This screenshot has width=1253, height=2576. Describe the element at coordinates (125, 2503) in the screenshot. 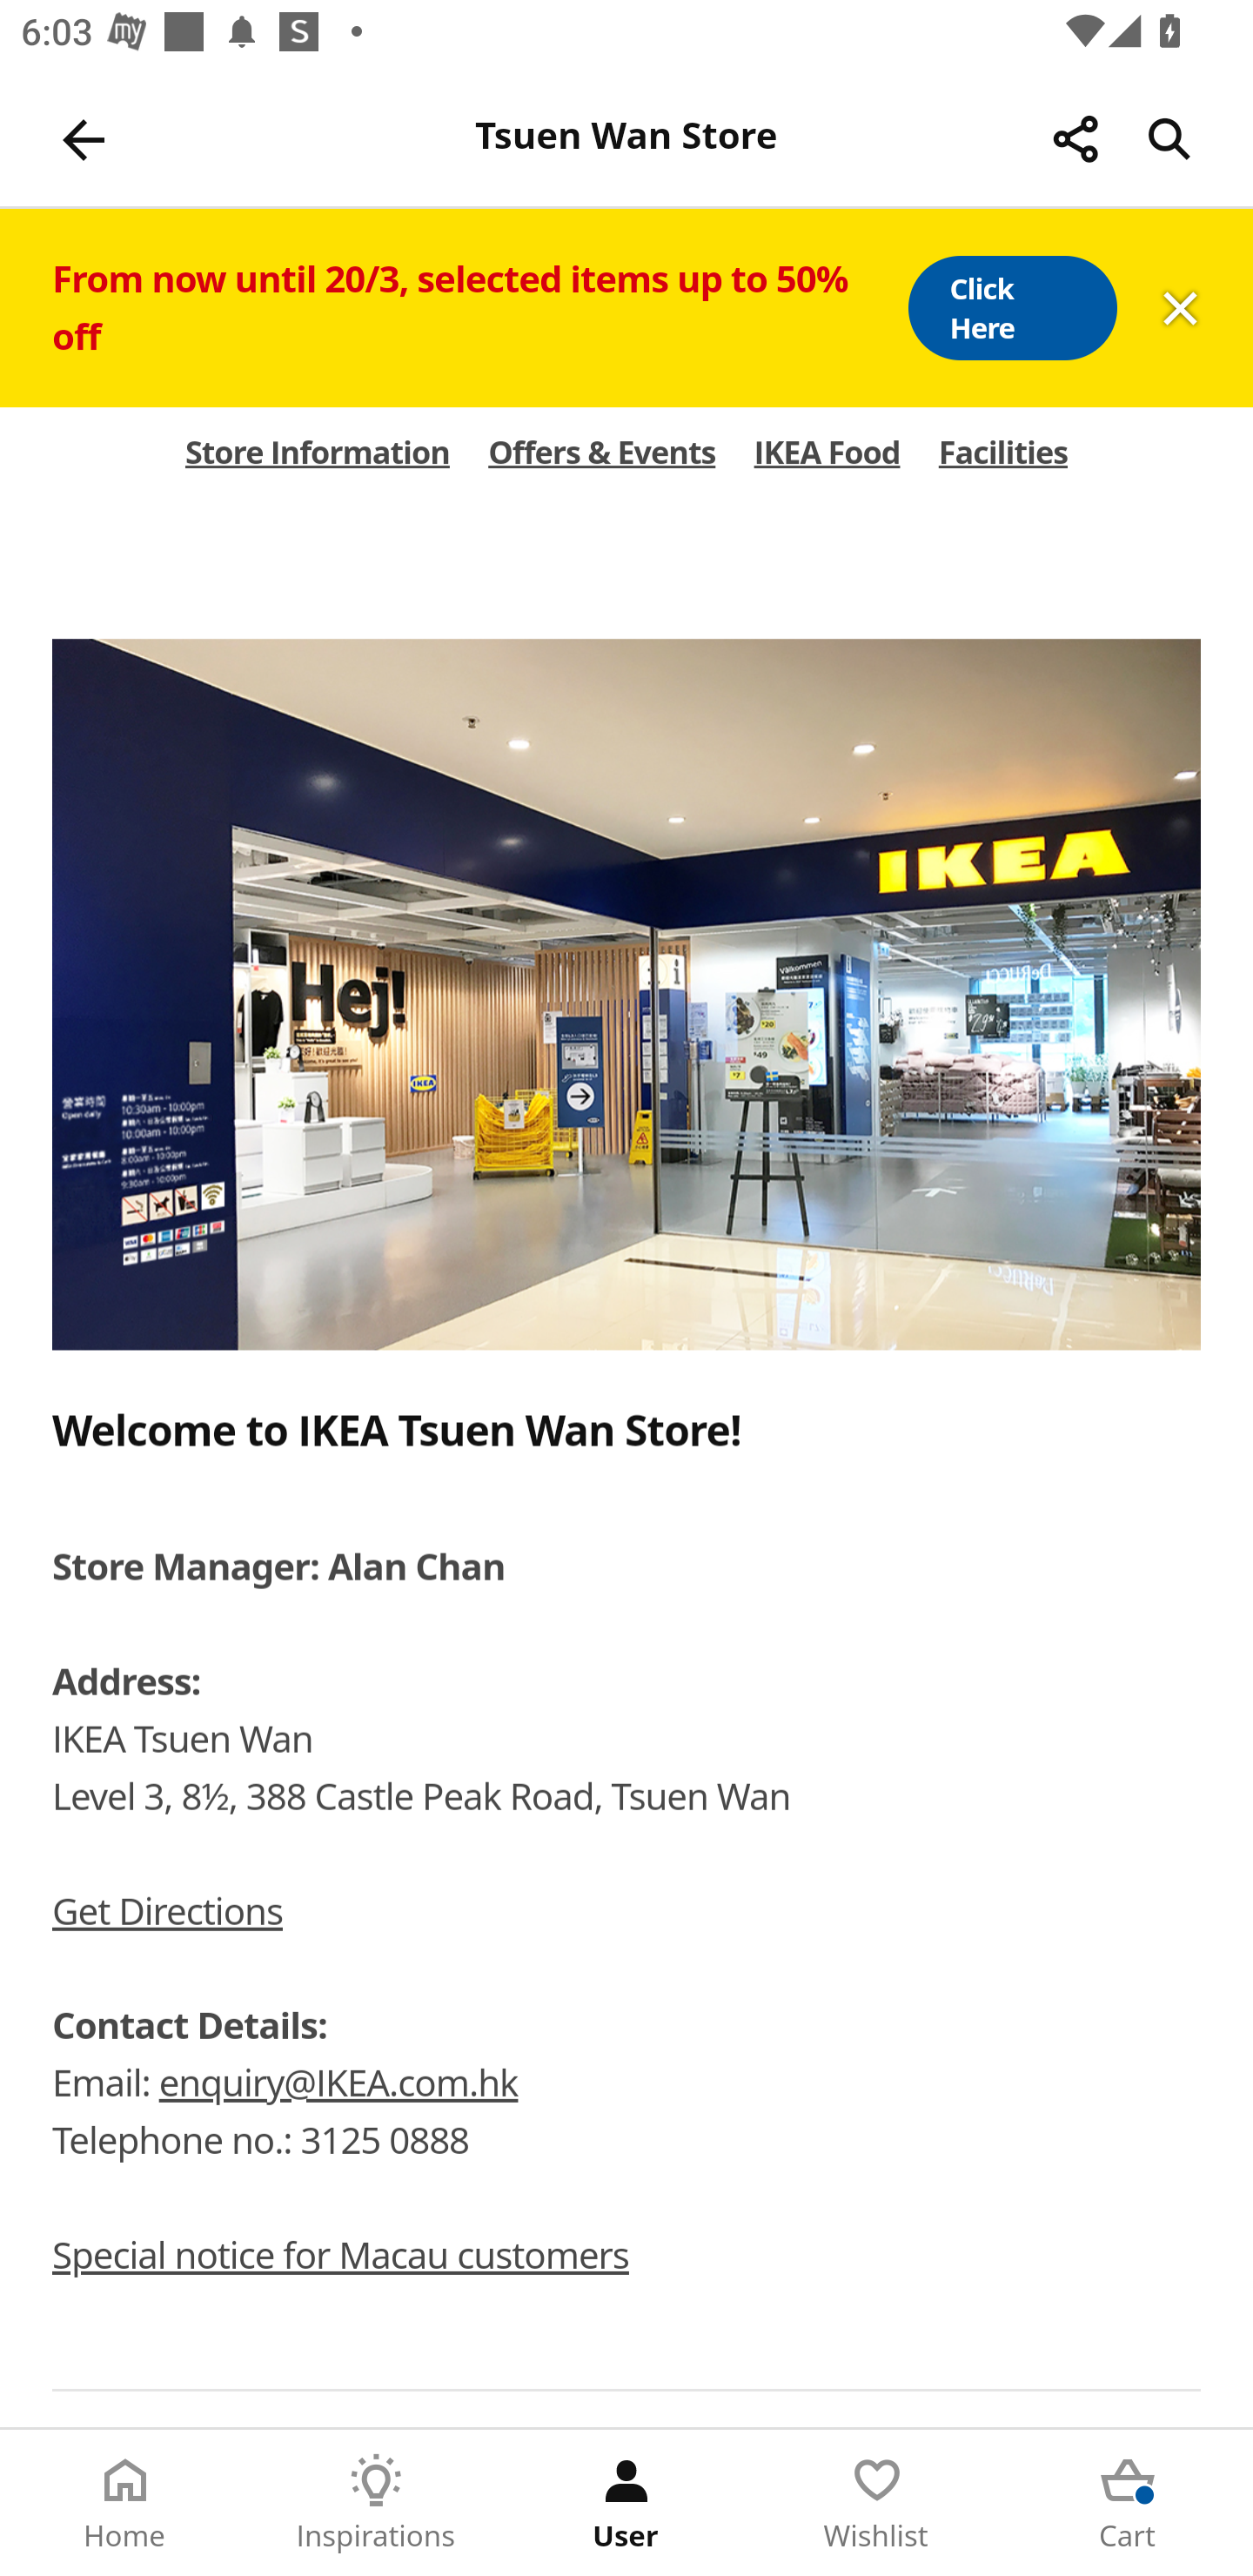

I see `Home
Tab 1 of 5` at that location.